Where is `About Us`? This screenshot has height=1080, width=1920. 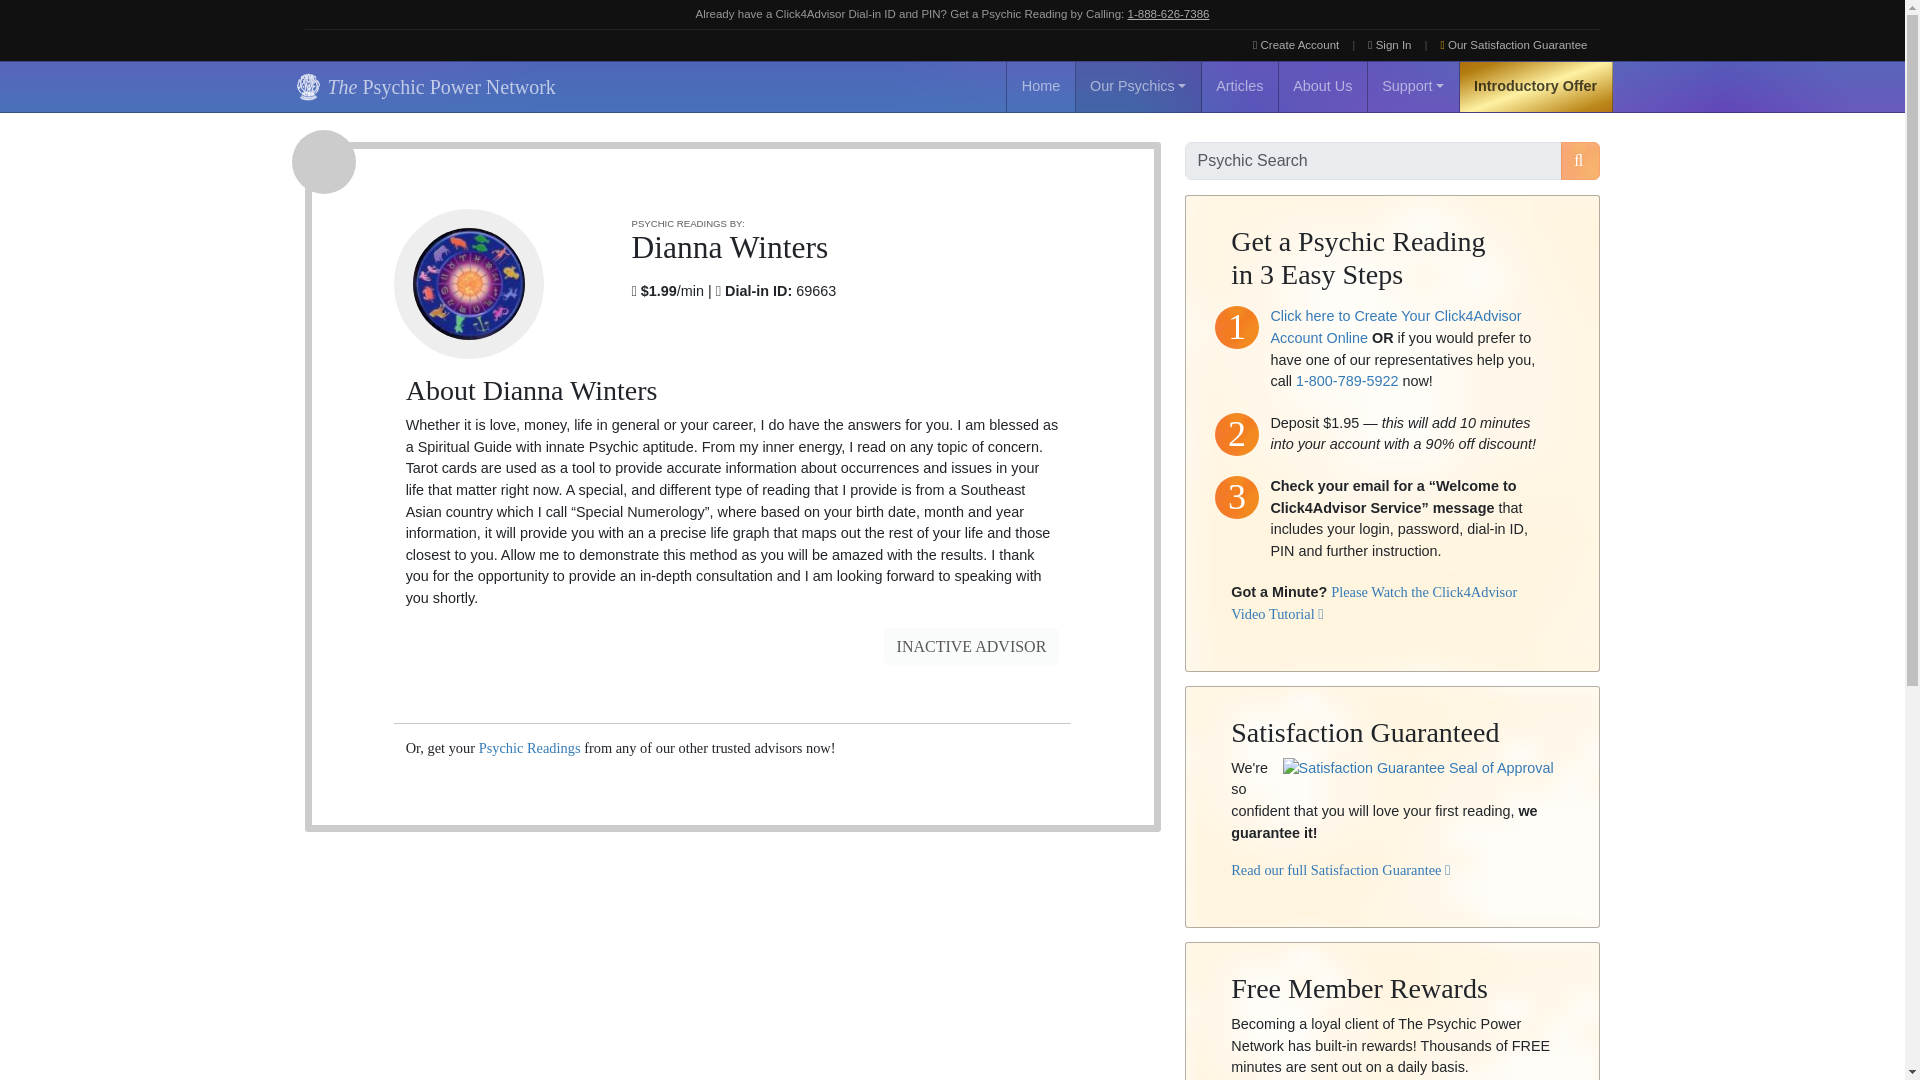 About Us is located at coordinates (1322, 86).